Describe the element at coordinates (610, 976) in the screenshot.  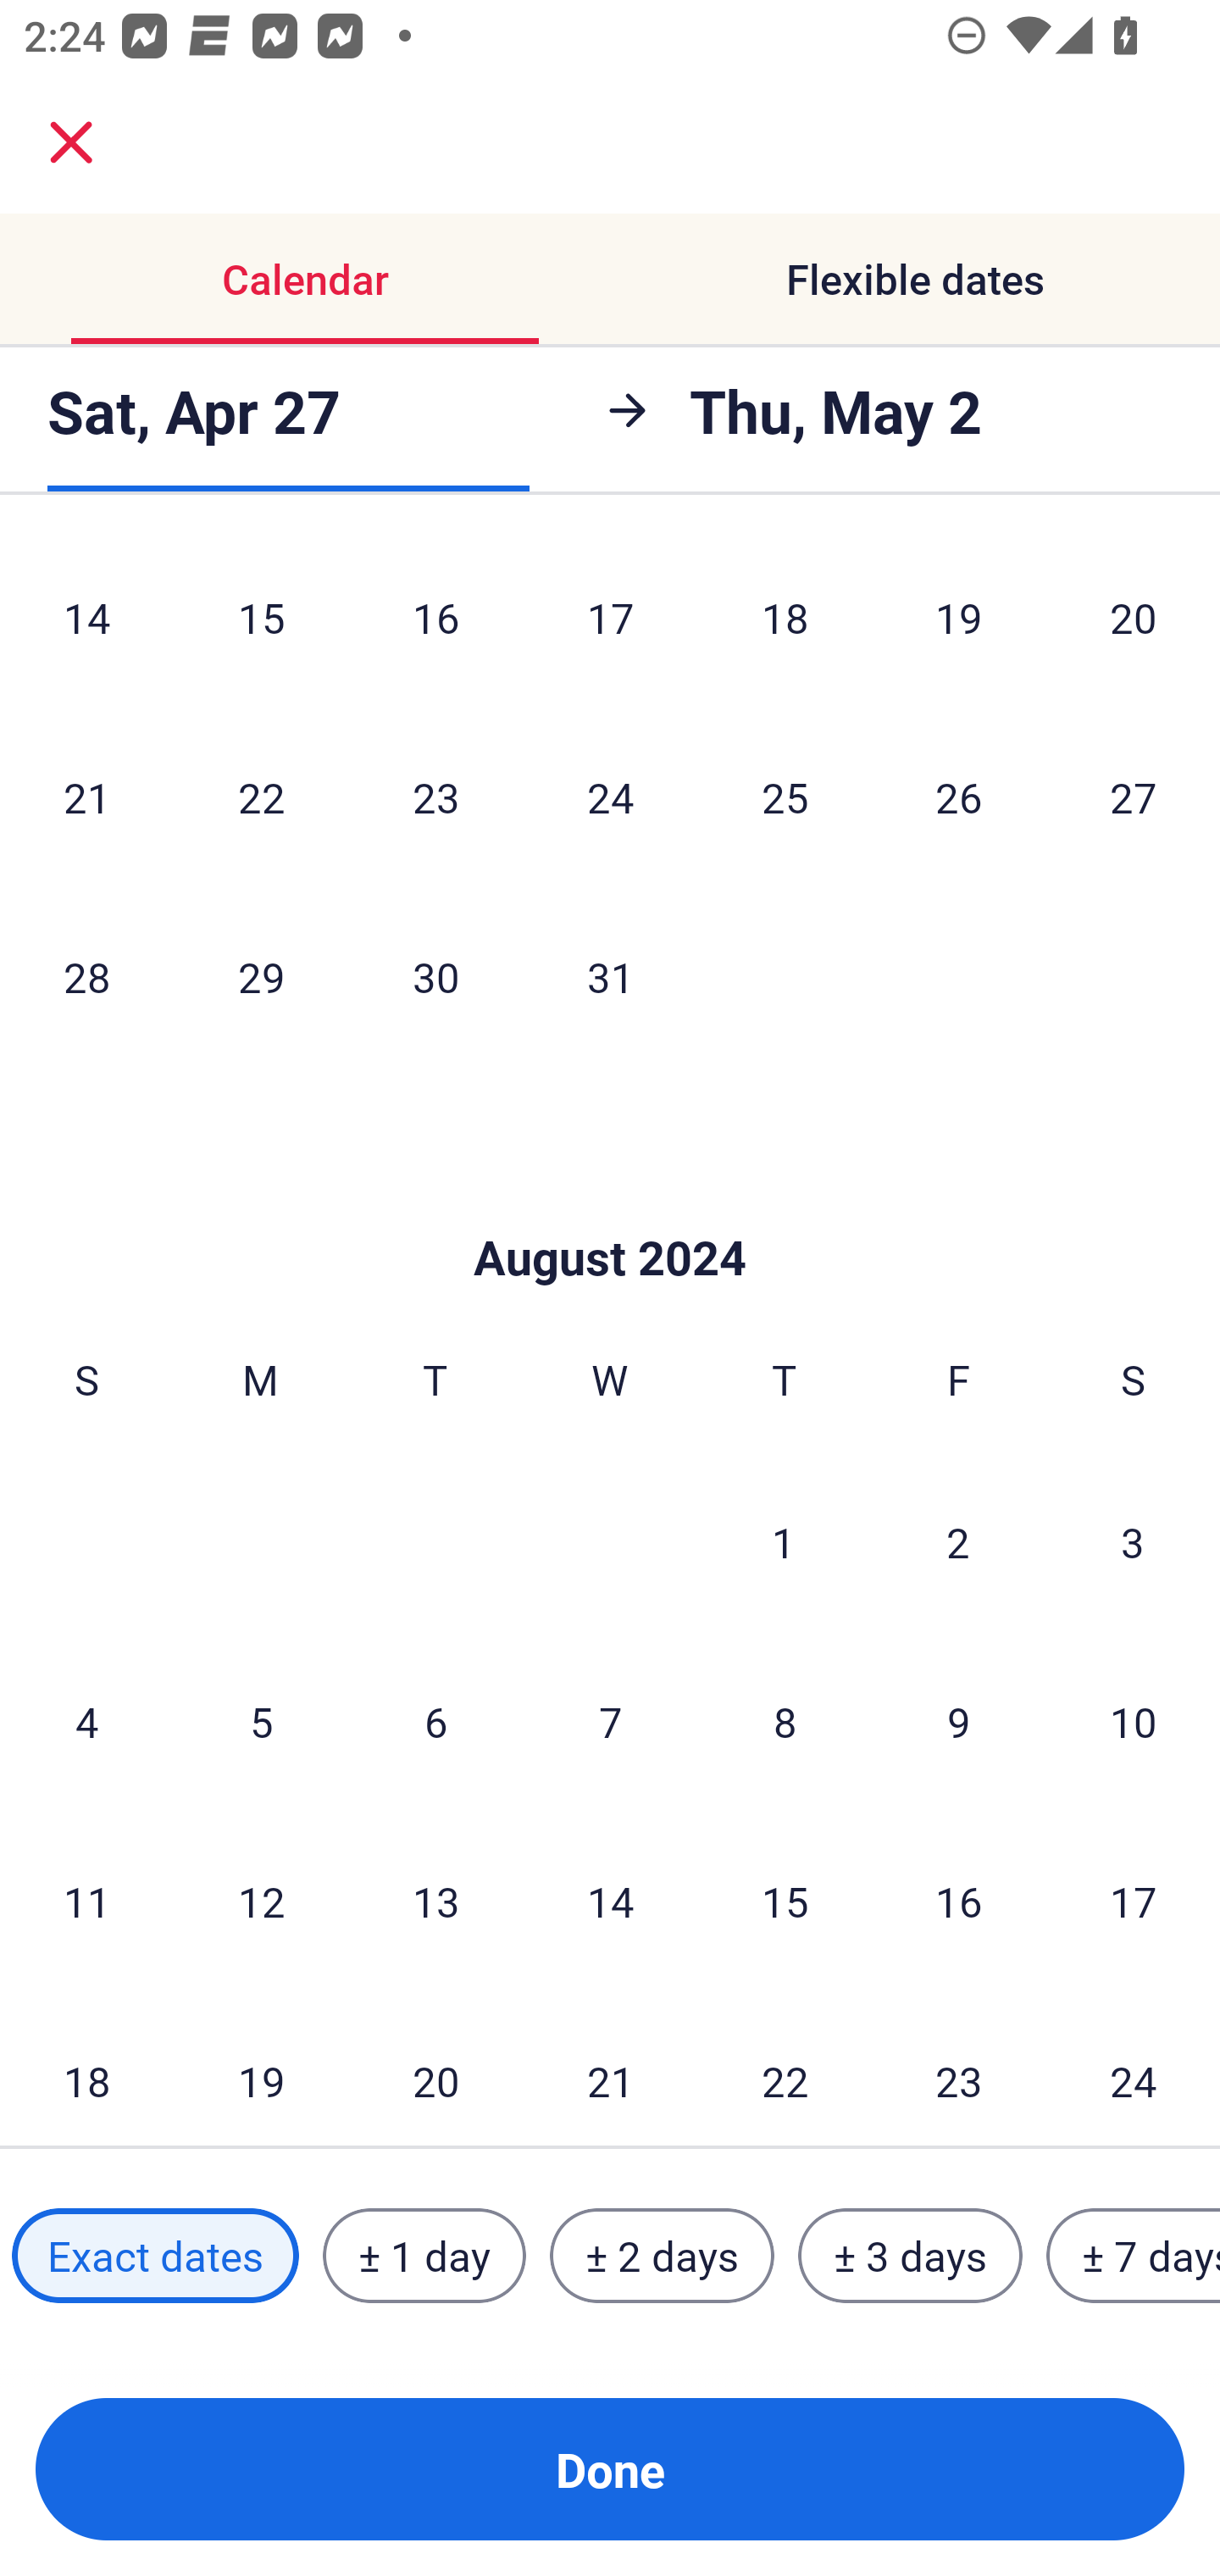
I see `31 Wednesday, July 31, 2024` at that location.